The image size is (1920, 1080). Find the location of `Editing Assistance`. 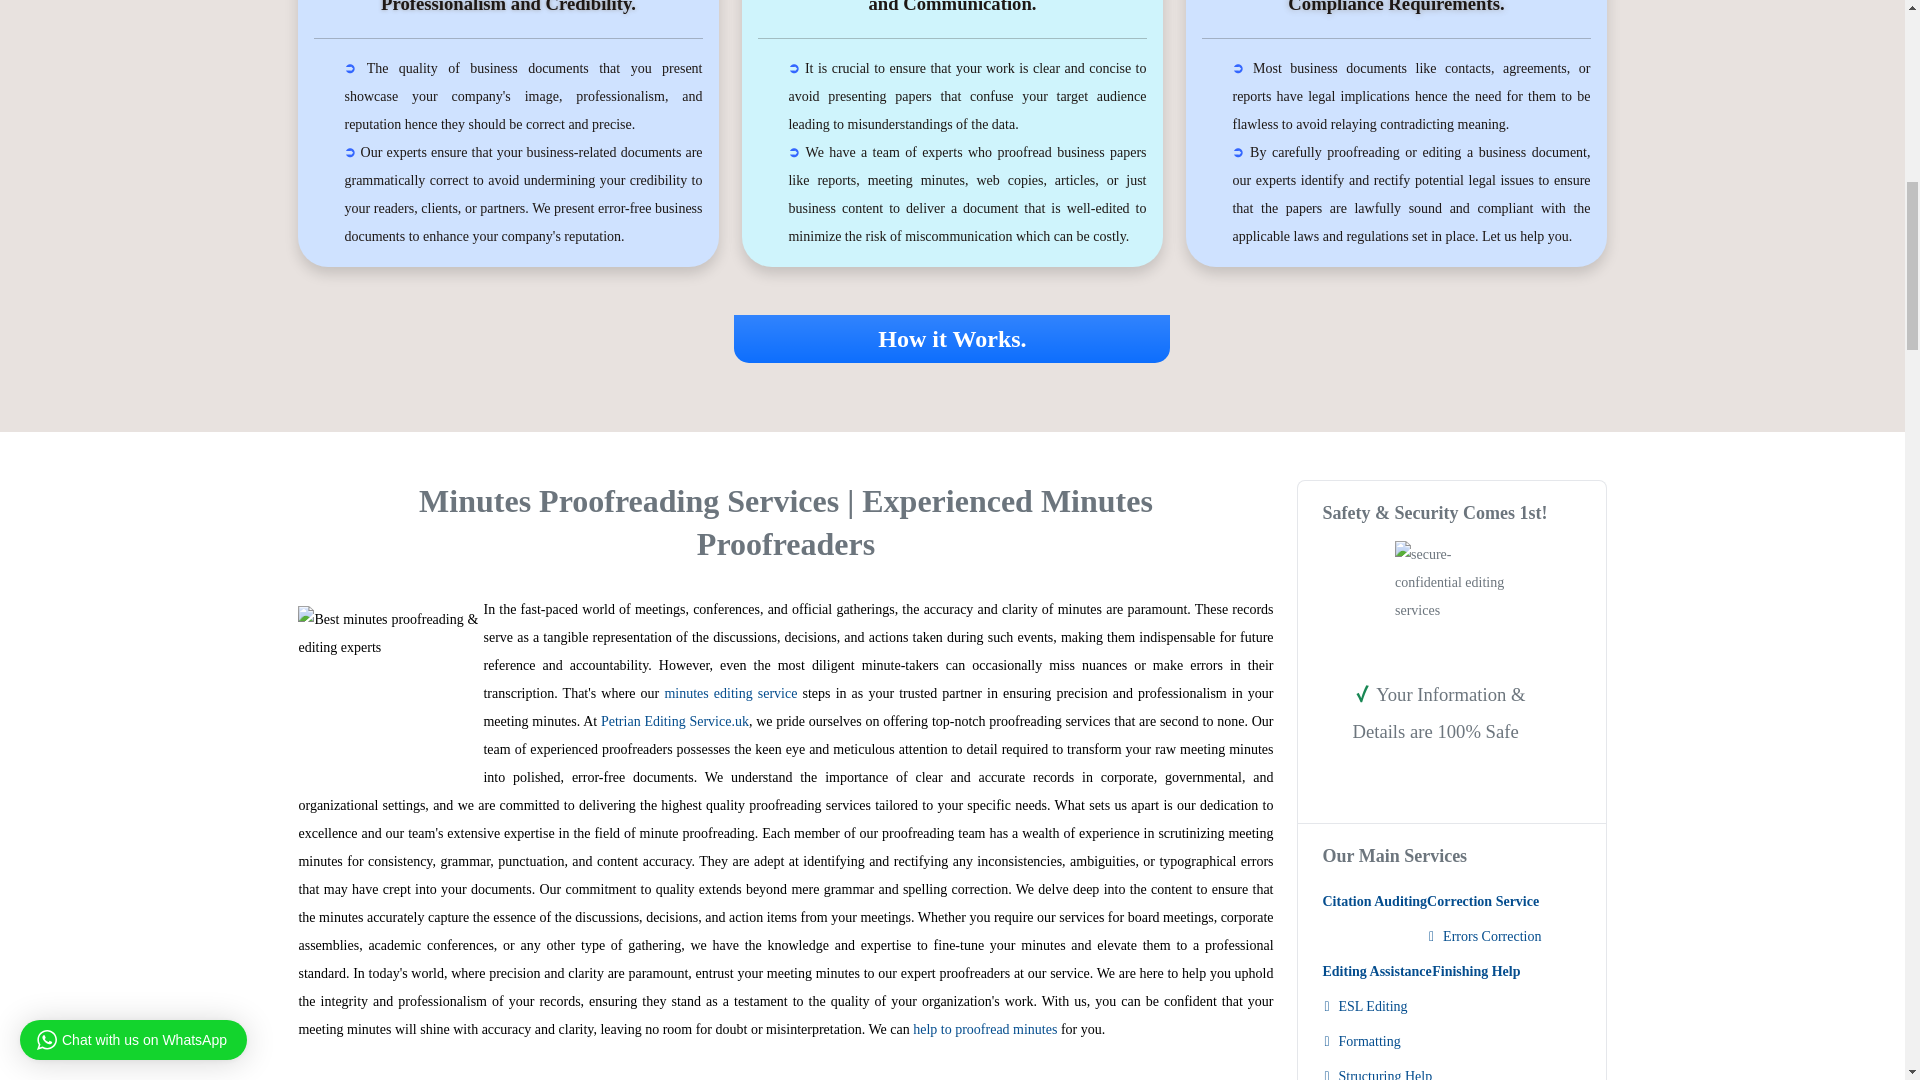

Editing Assistance is located at coordinates (1377, 971).